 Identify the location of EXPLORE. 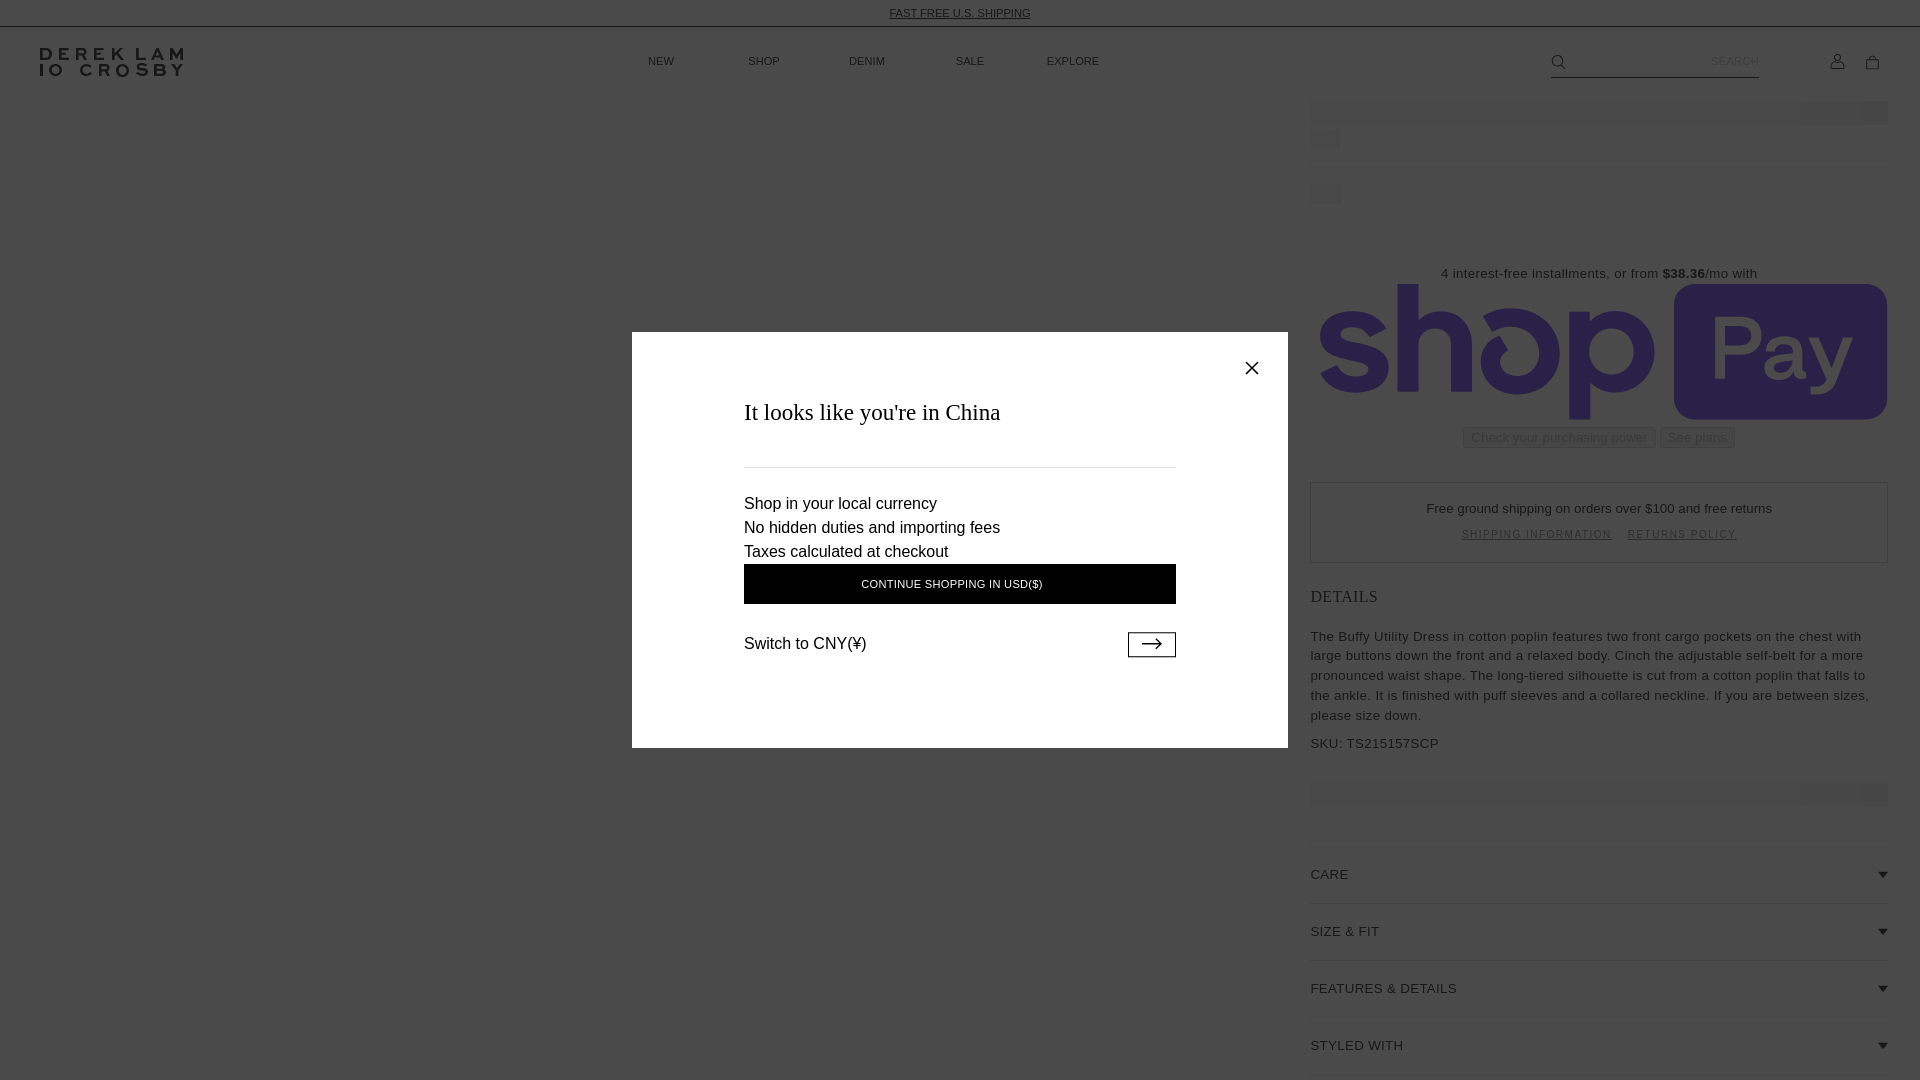
(1072, 61).